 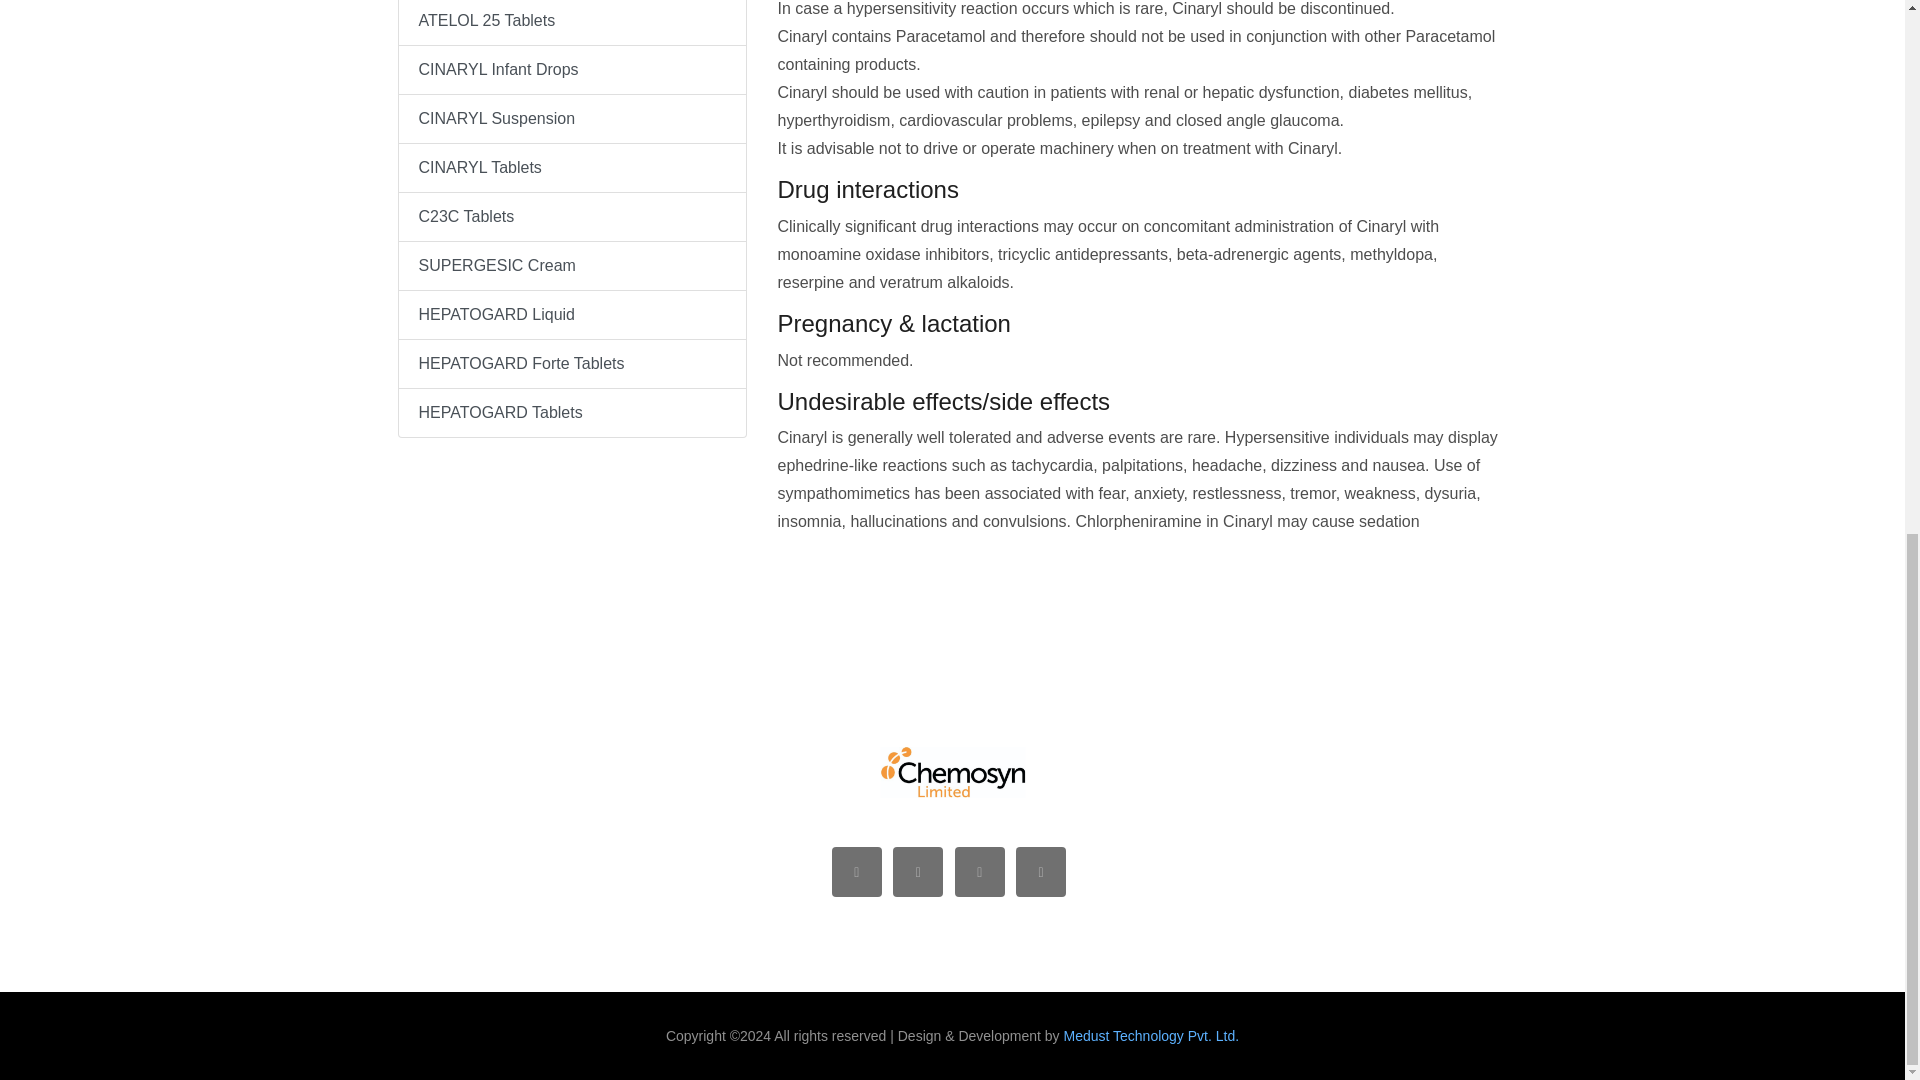 I want to click on HEPATOGARD Liquid, so click(x=572, y=315).